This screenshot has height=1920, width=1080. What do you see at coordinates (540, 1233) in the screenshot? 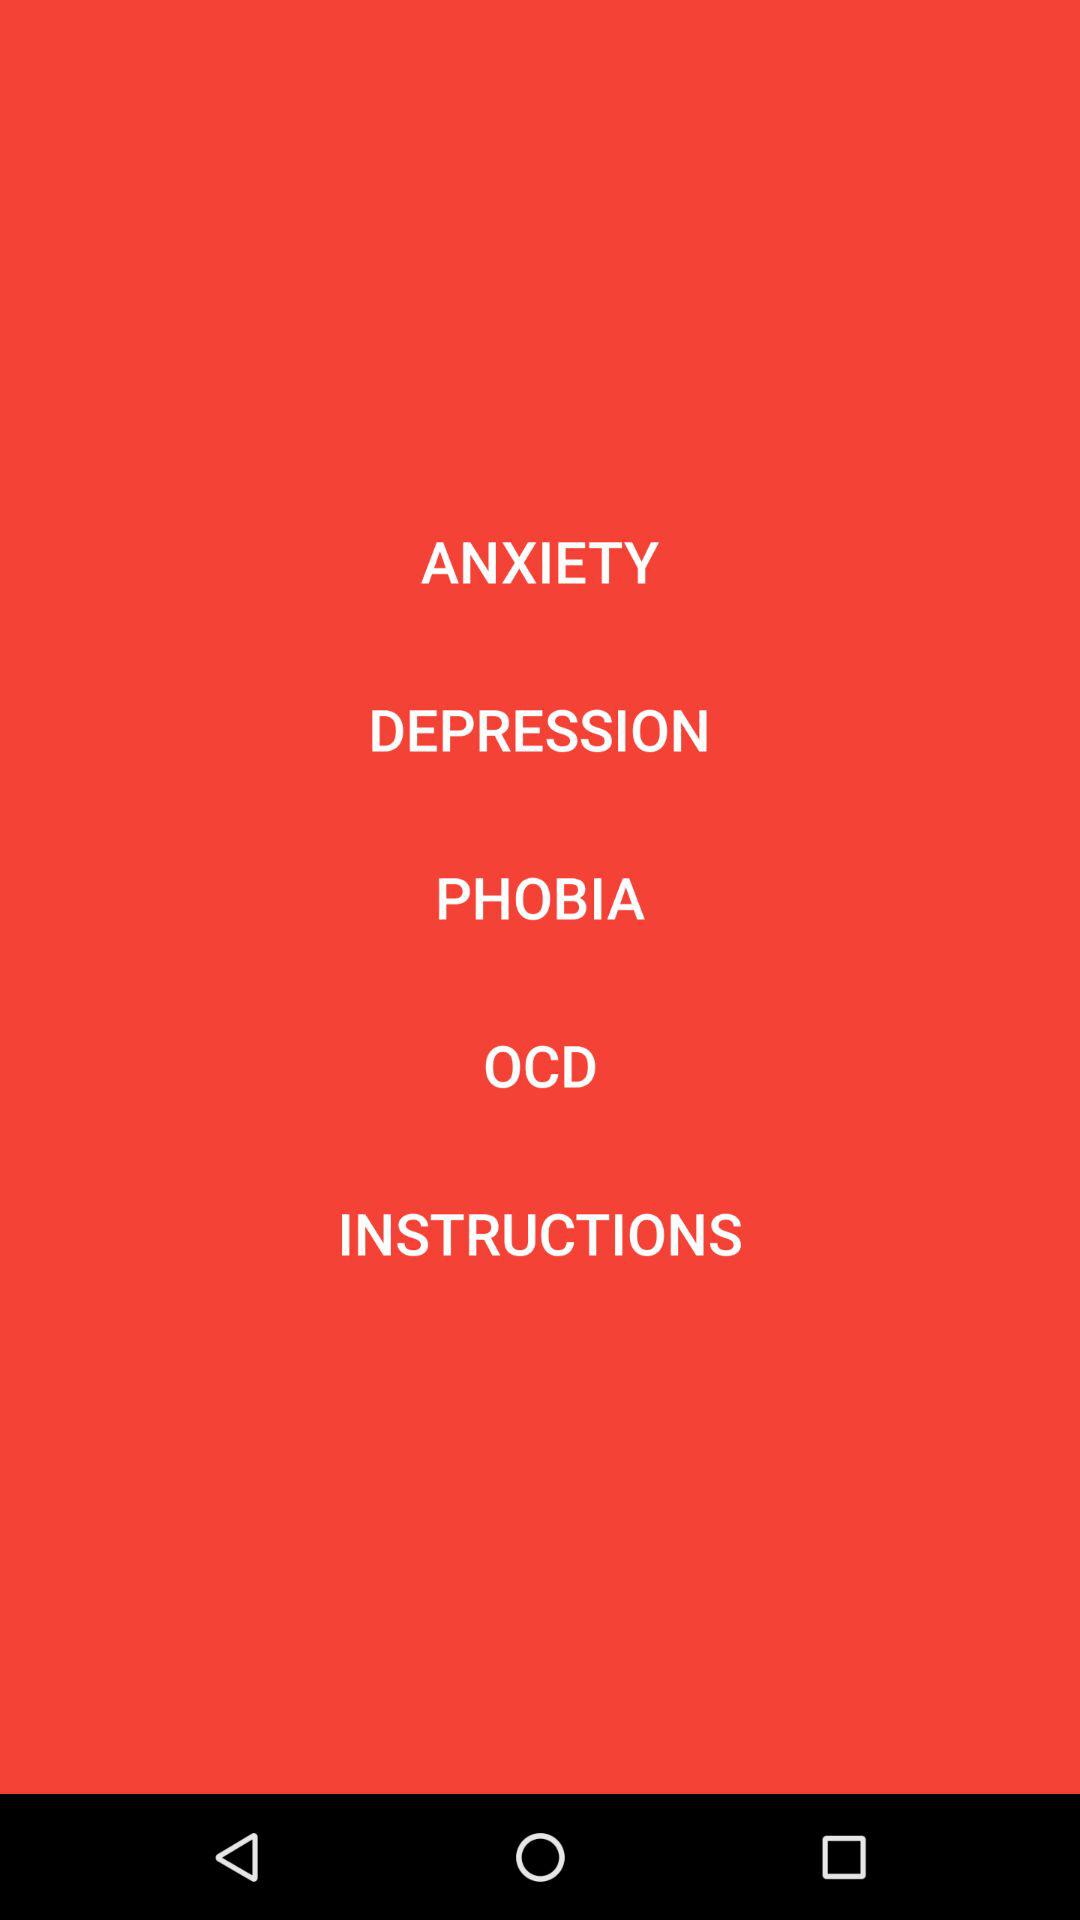
I see `open instructions item` at bounding box center [540, 1233].